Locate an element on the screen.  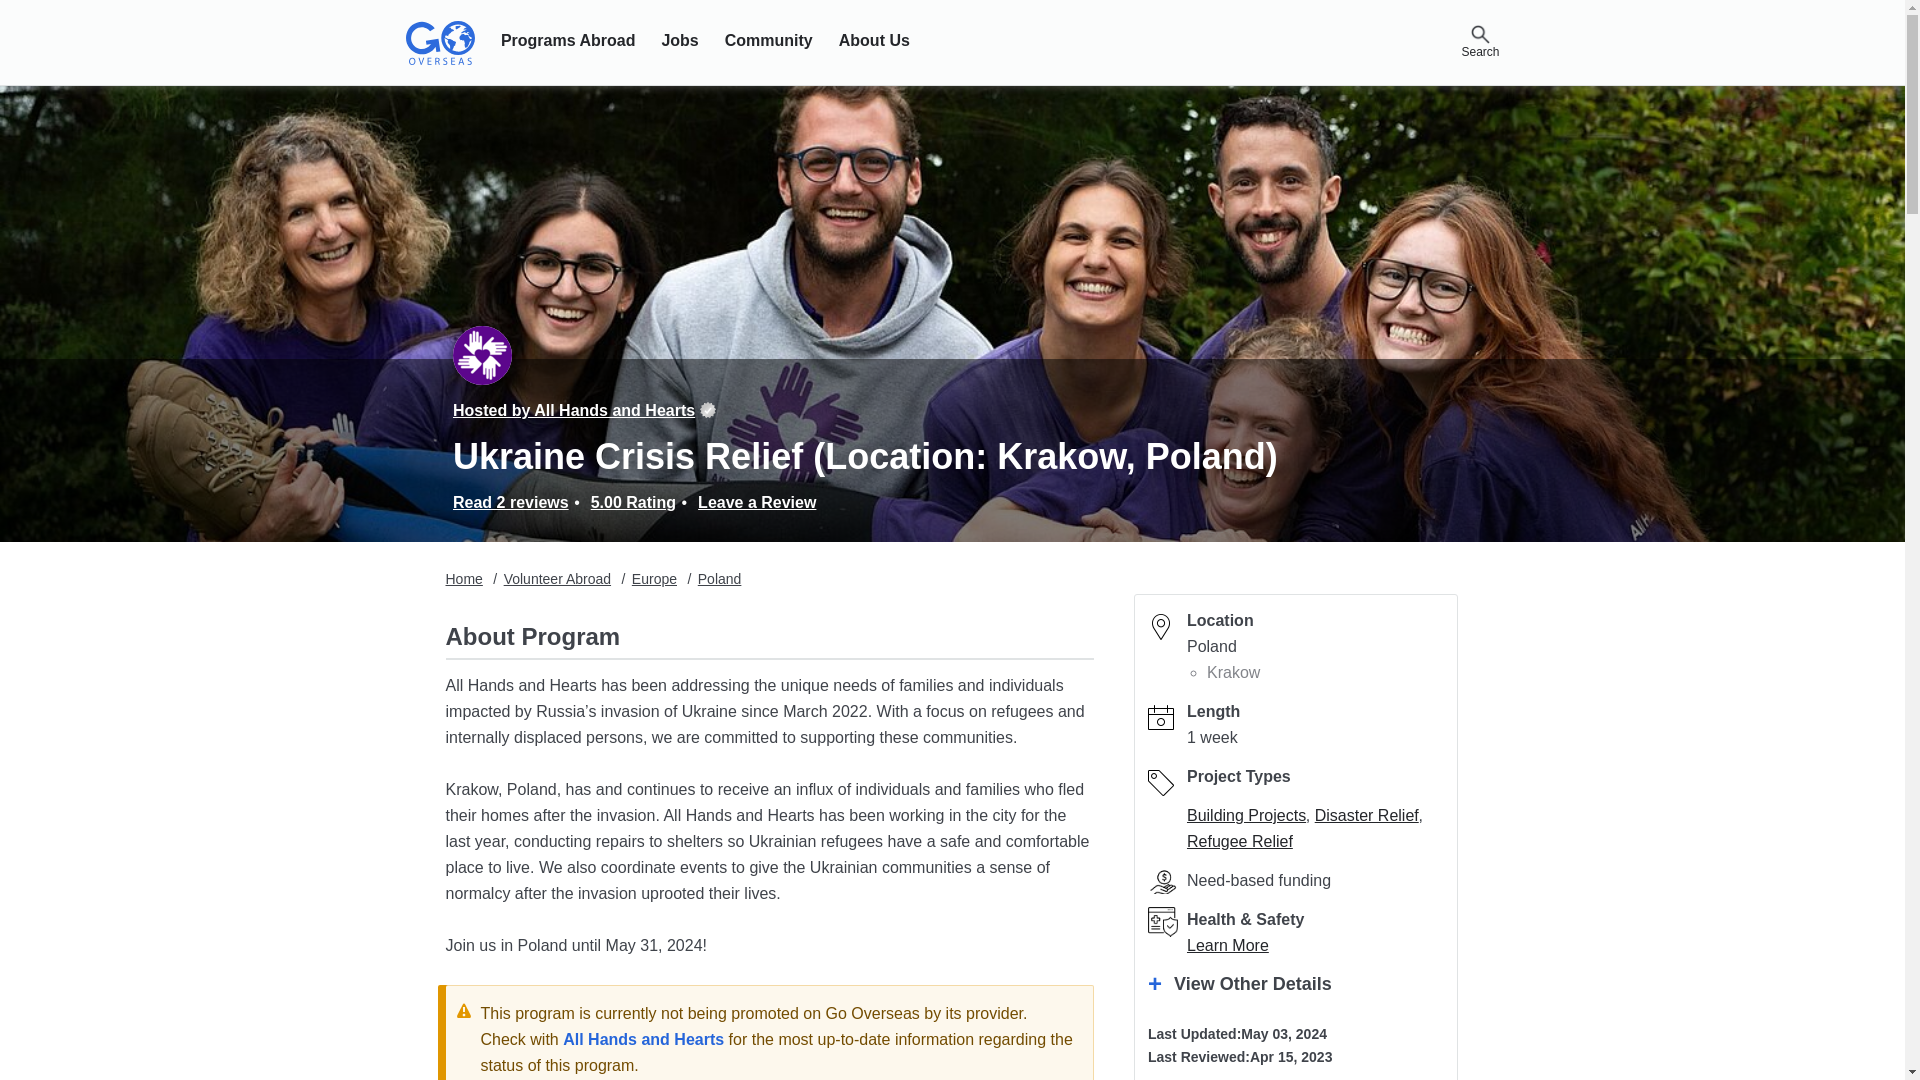
Refugee Relief is located at coordinates (1239, 840).